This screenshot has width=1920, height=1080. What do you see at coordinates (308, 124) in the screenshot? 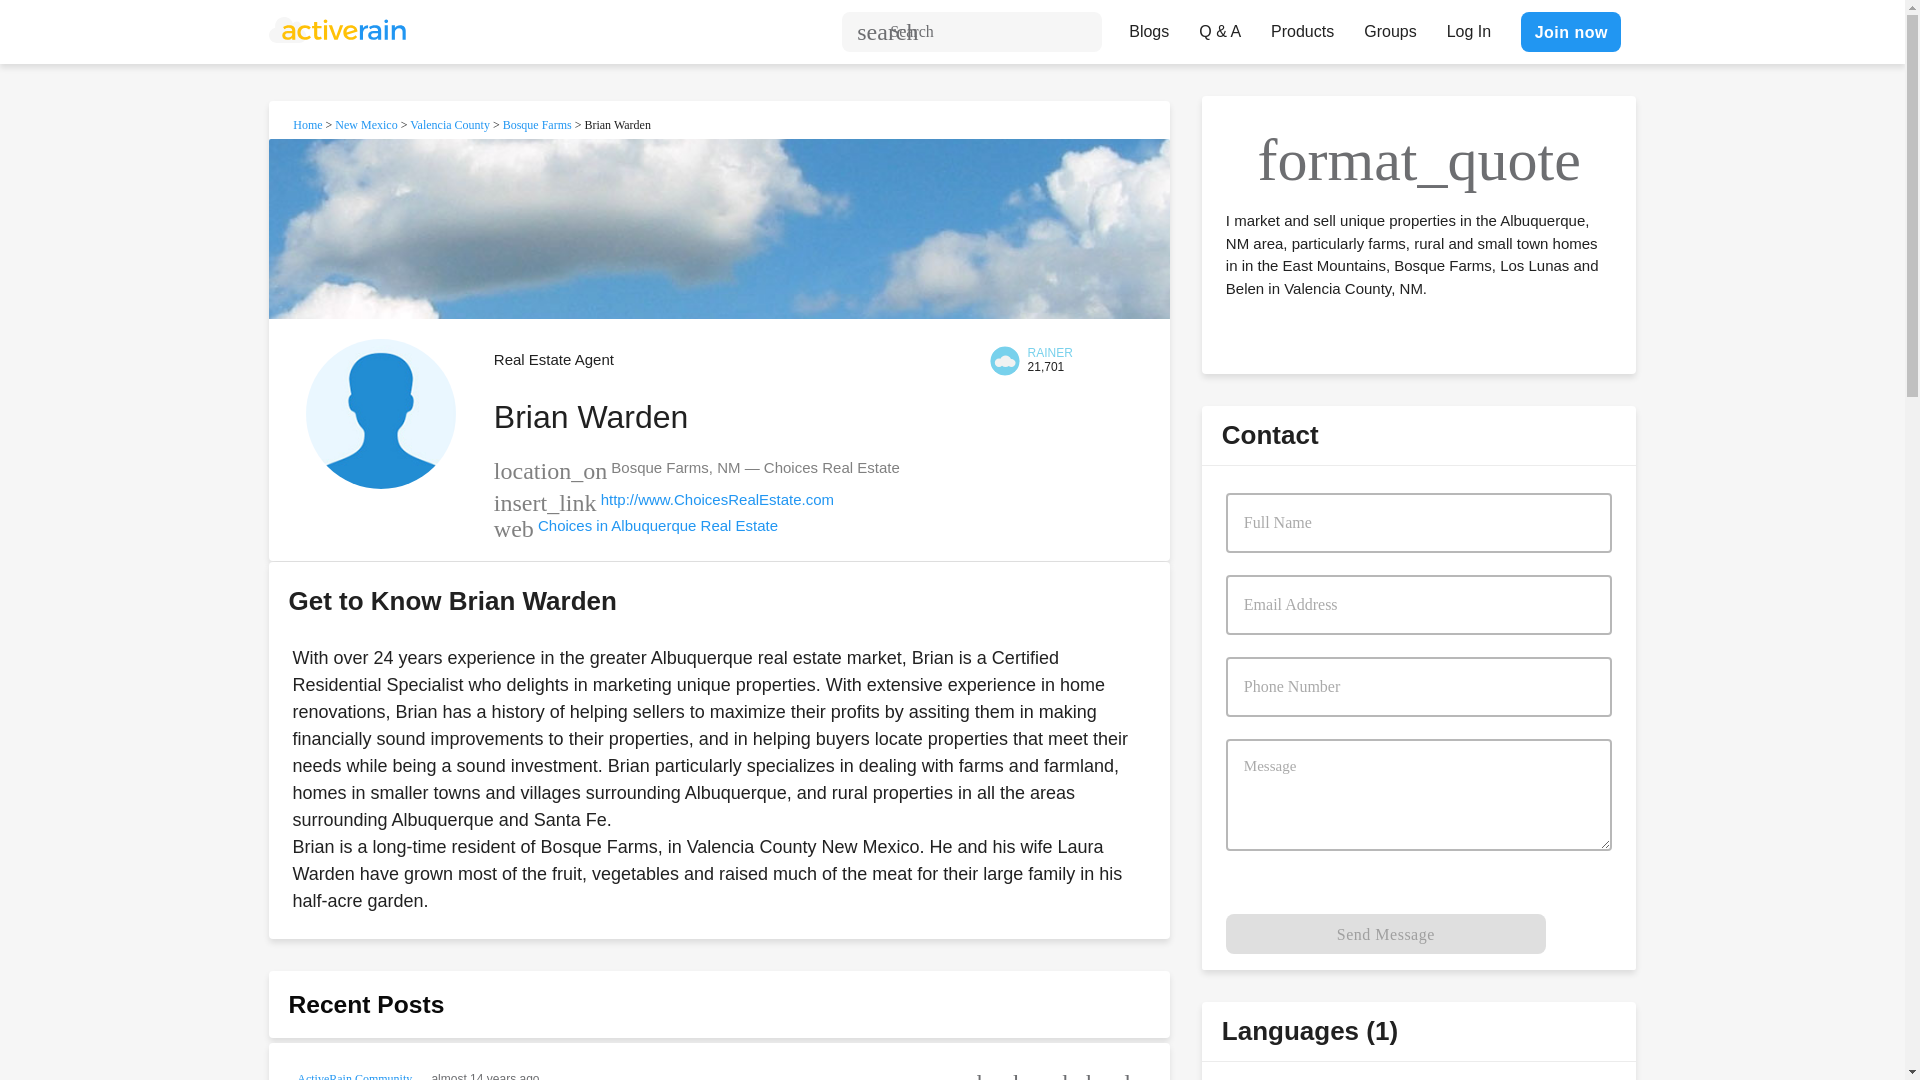
I see `Home` at bounding box center [308, 124].